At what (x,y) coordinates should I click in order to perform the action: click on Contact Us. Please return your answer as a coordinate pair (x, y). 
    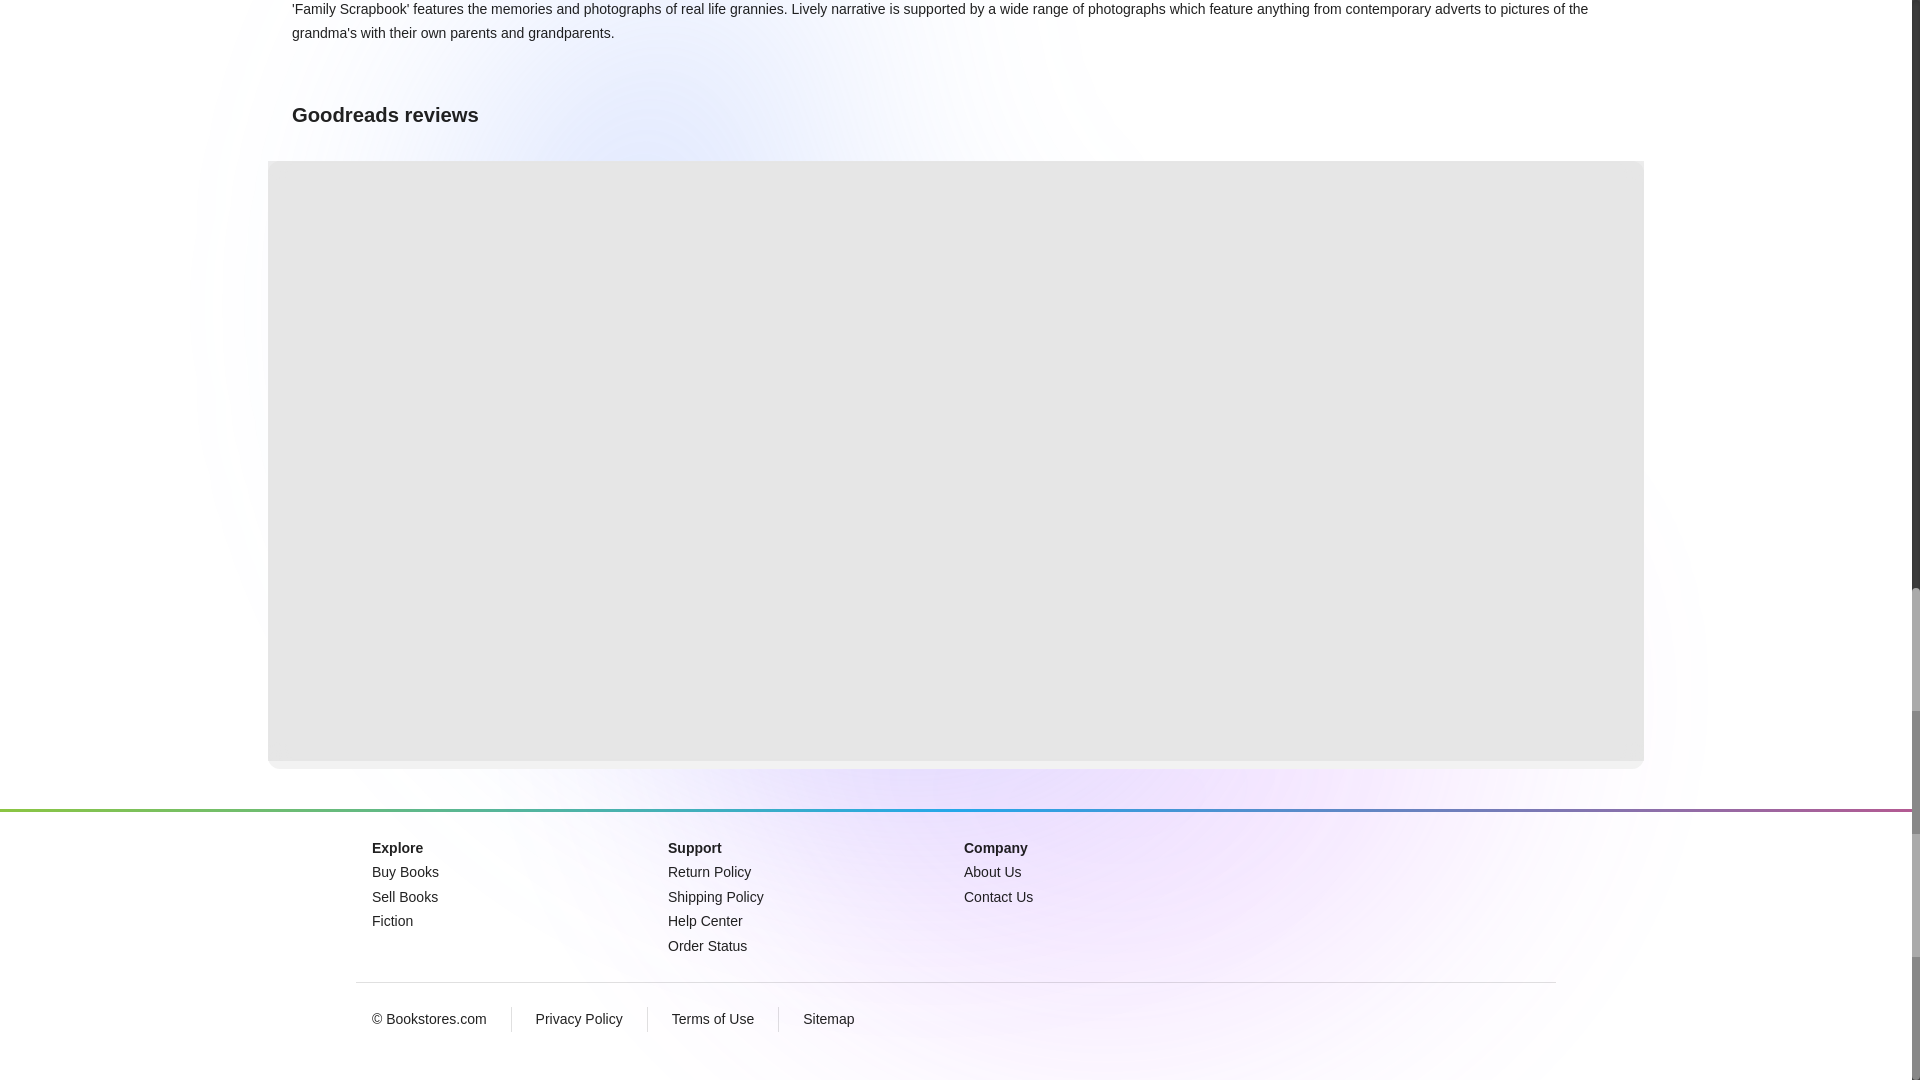
    Looking at the image, I should click on (998, 896).